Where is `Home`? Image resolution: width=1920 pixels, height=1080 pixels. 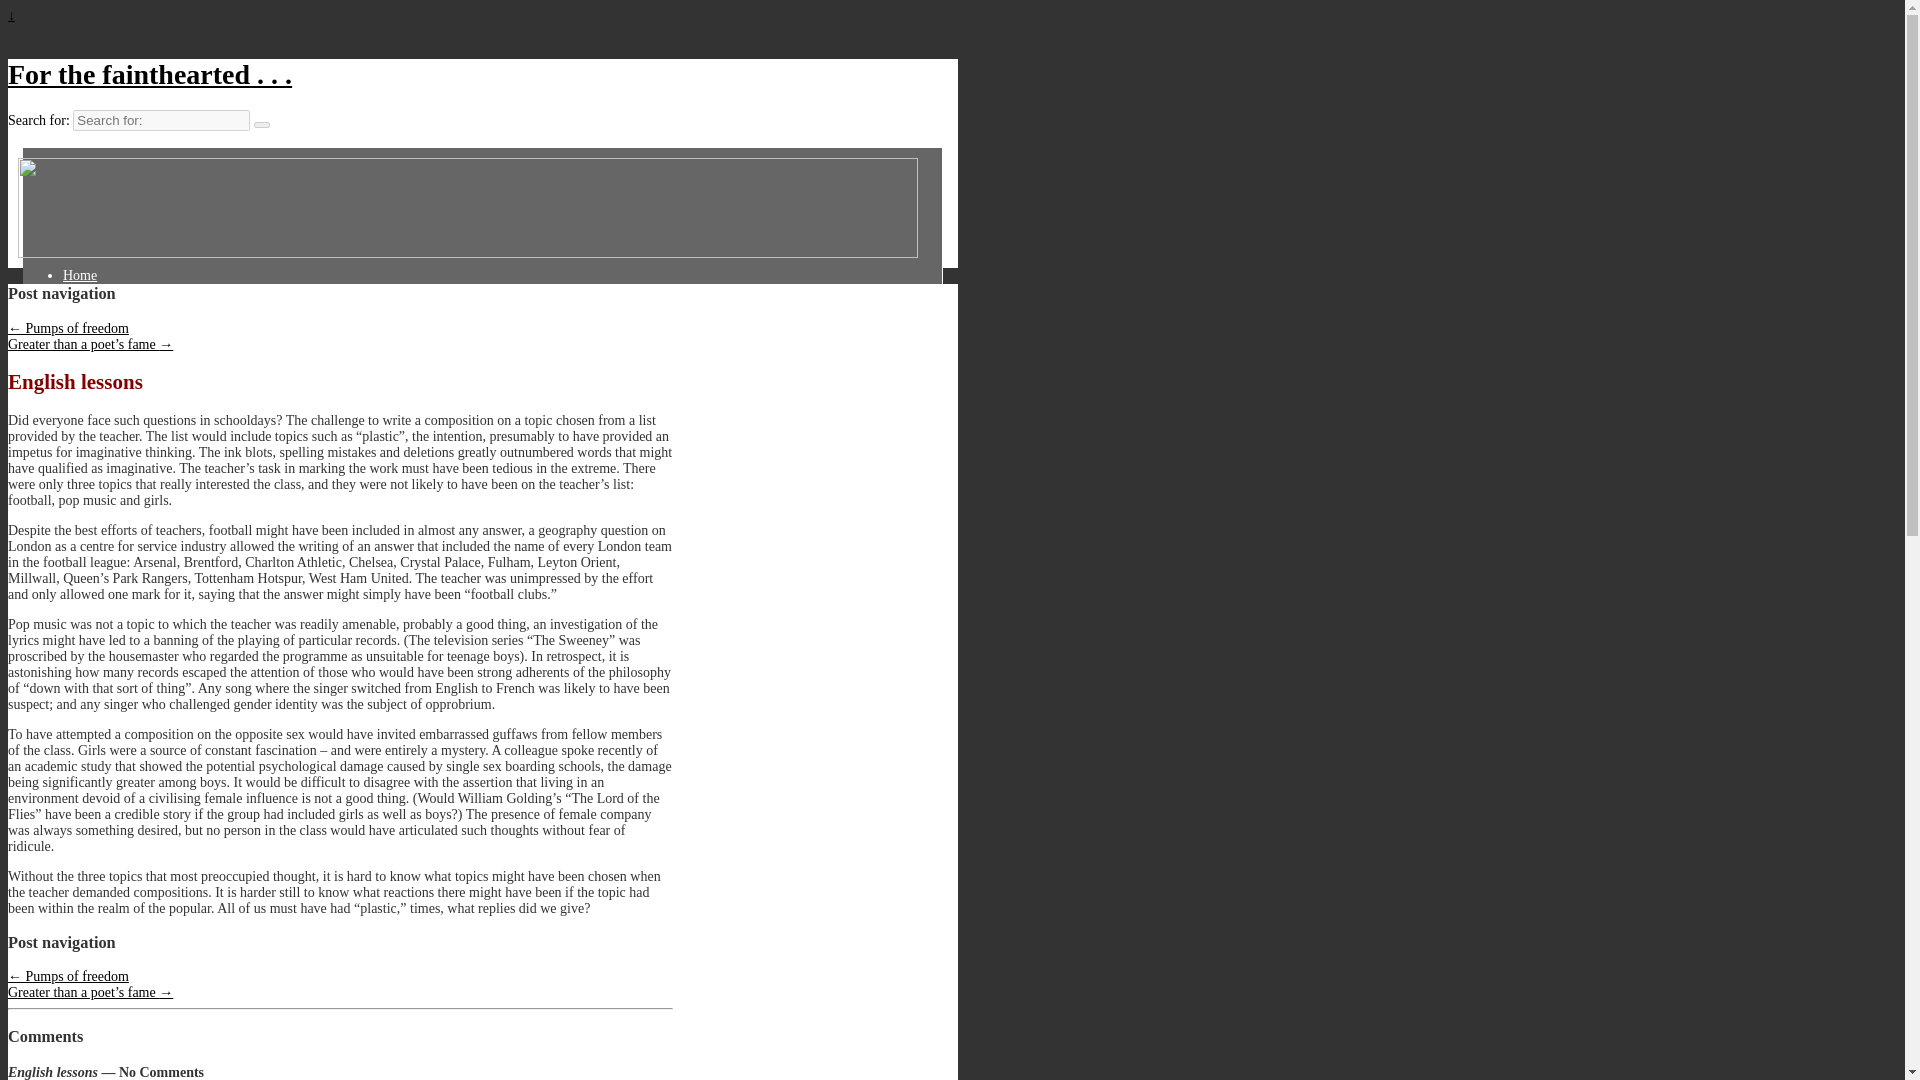
Home is located at coordinates (92, 276).